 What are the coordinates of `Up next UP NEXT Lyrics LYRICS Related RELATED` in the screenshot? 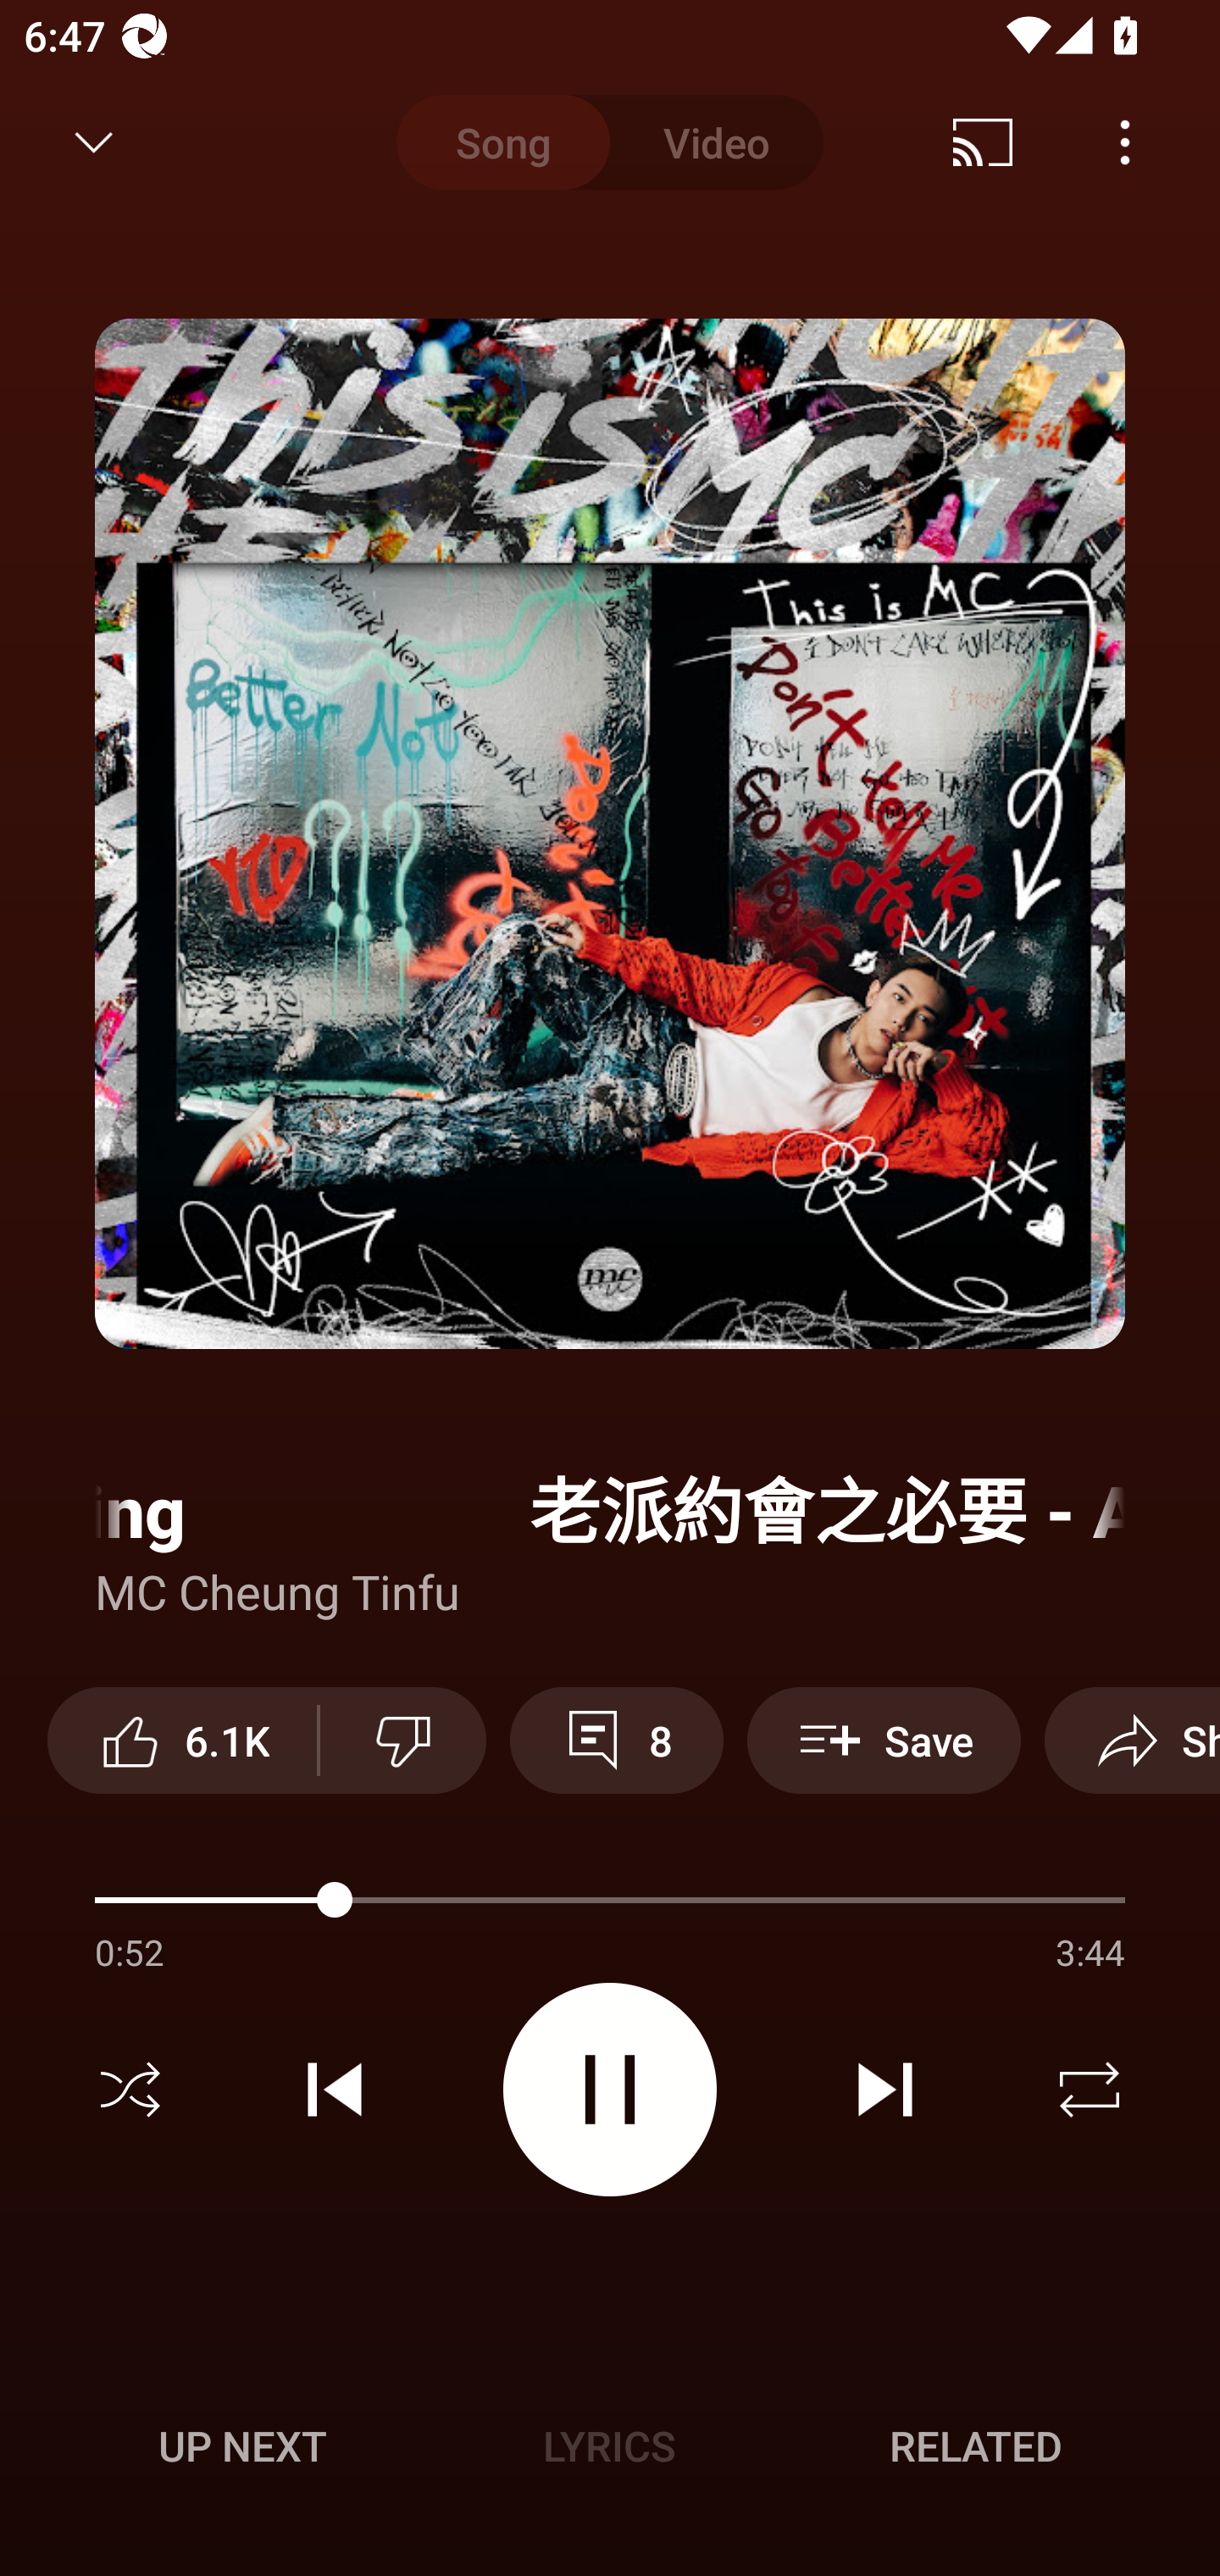 It's located at (610, 2451).